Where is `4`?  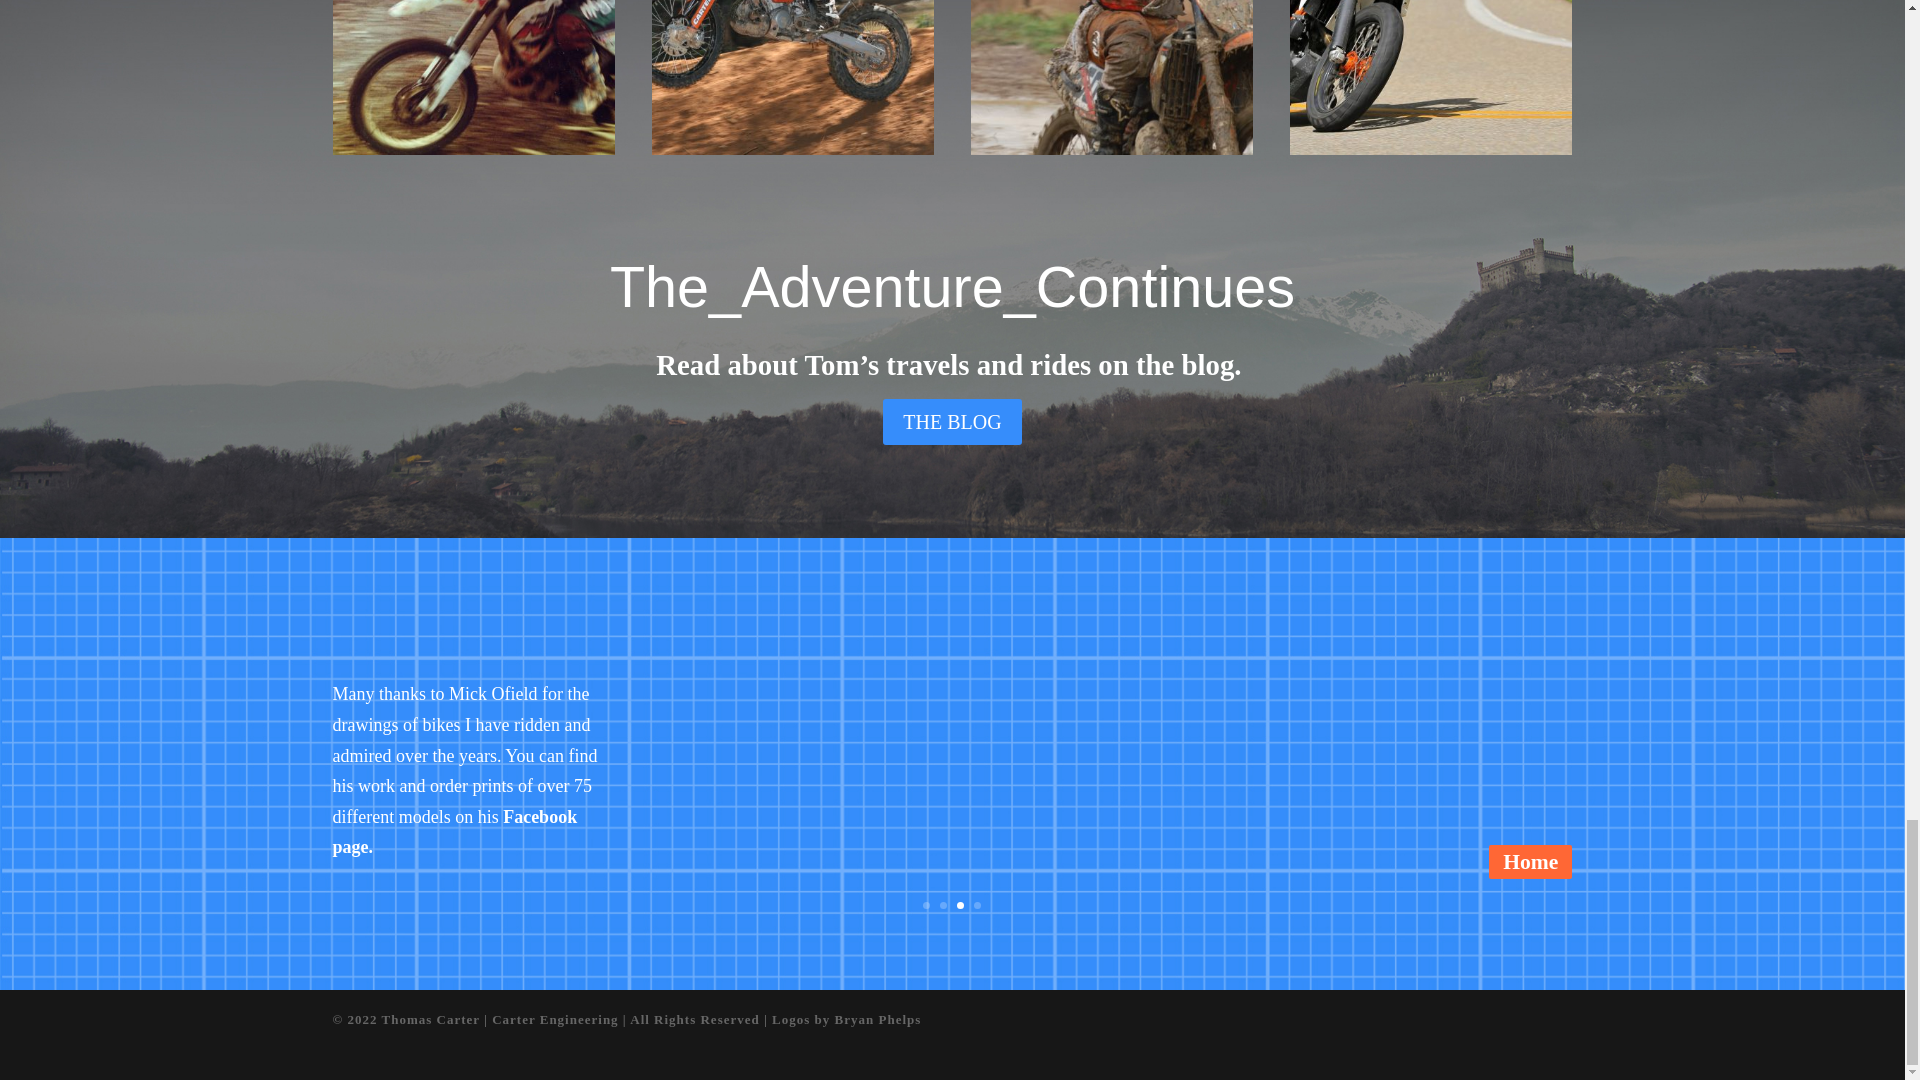 4 is located at coordinates (977, 905).